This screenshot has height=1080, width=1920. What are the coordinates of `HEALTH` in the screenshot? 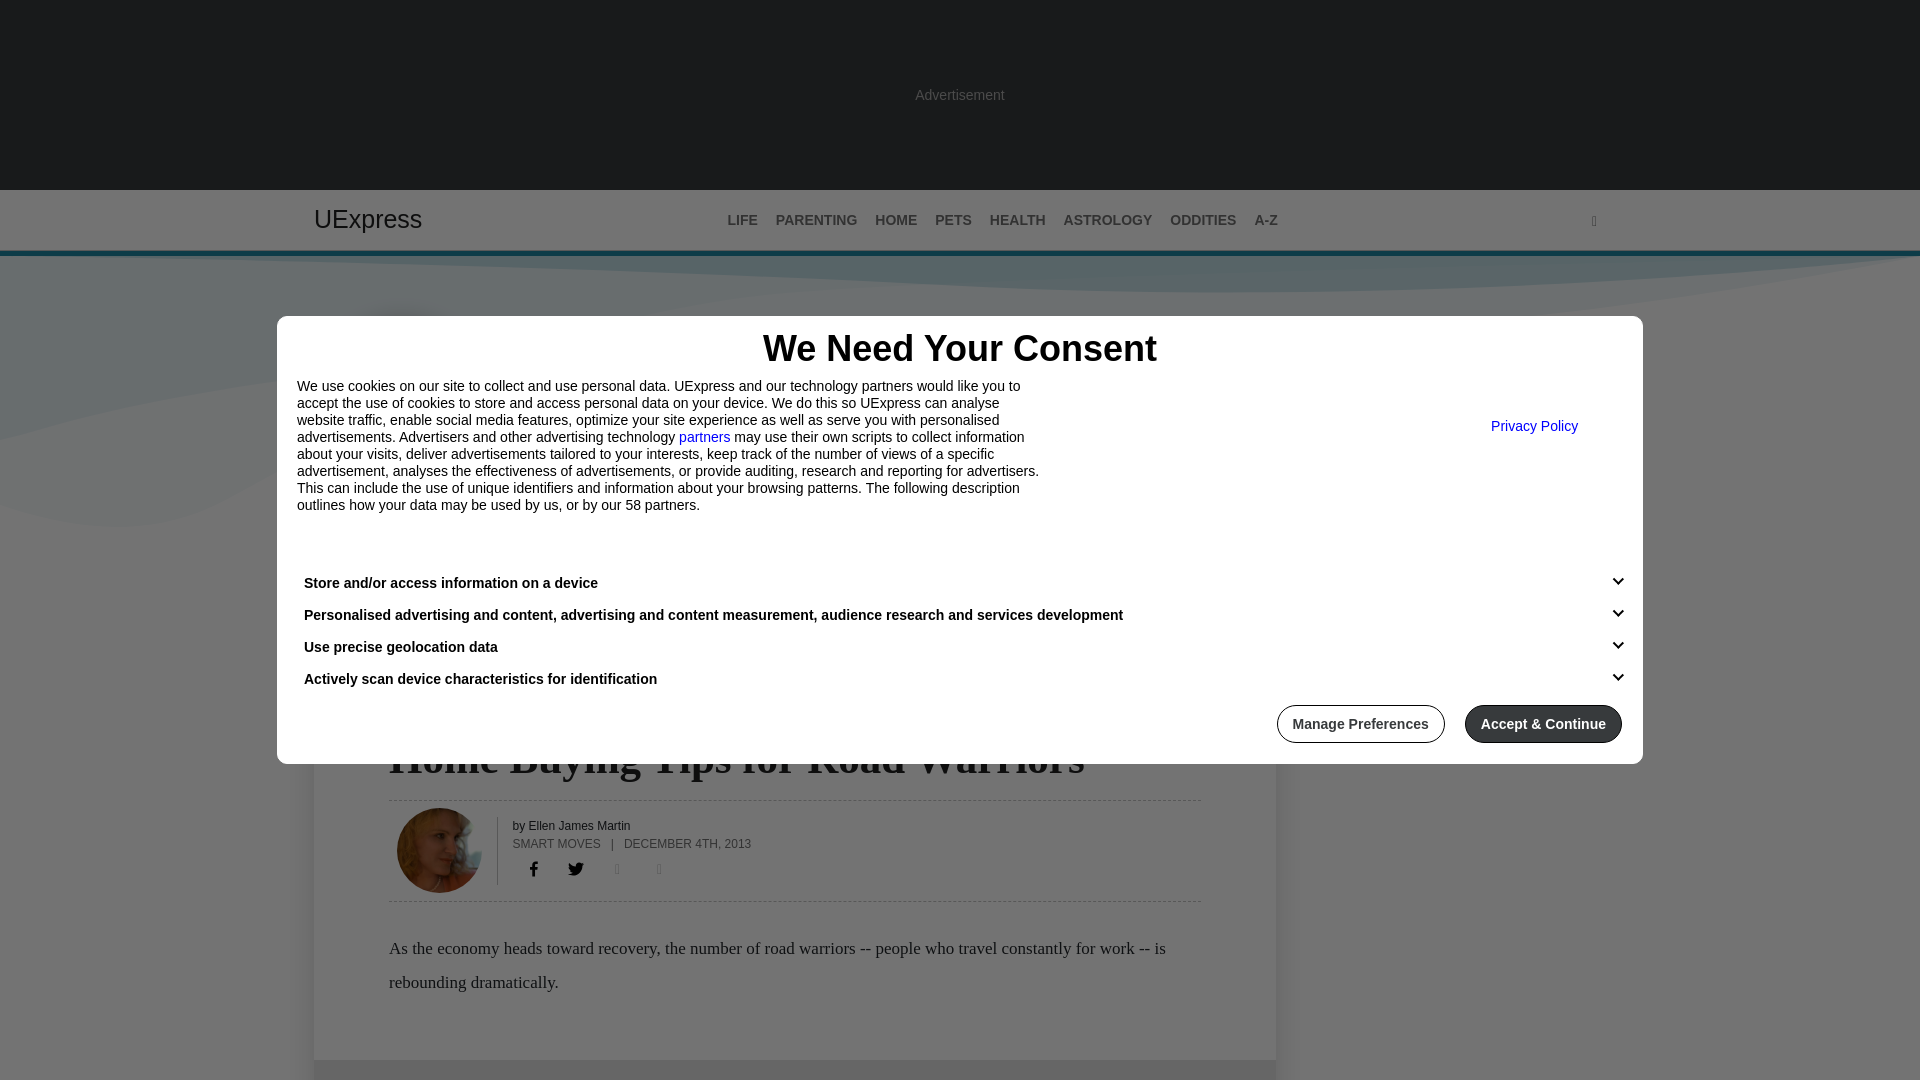 It's located at (1018, 220).